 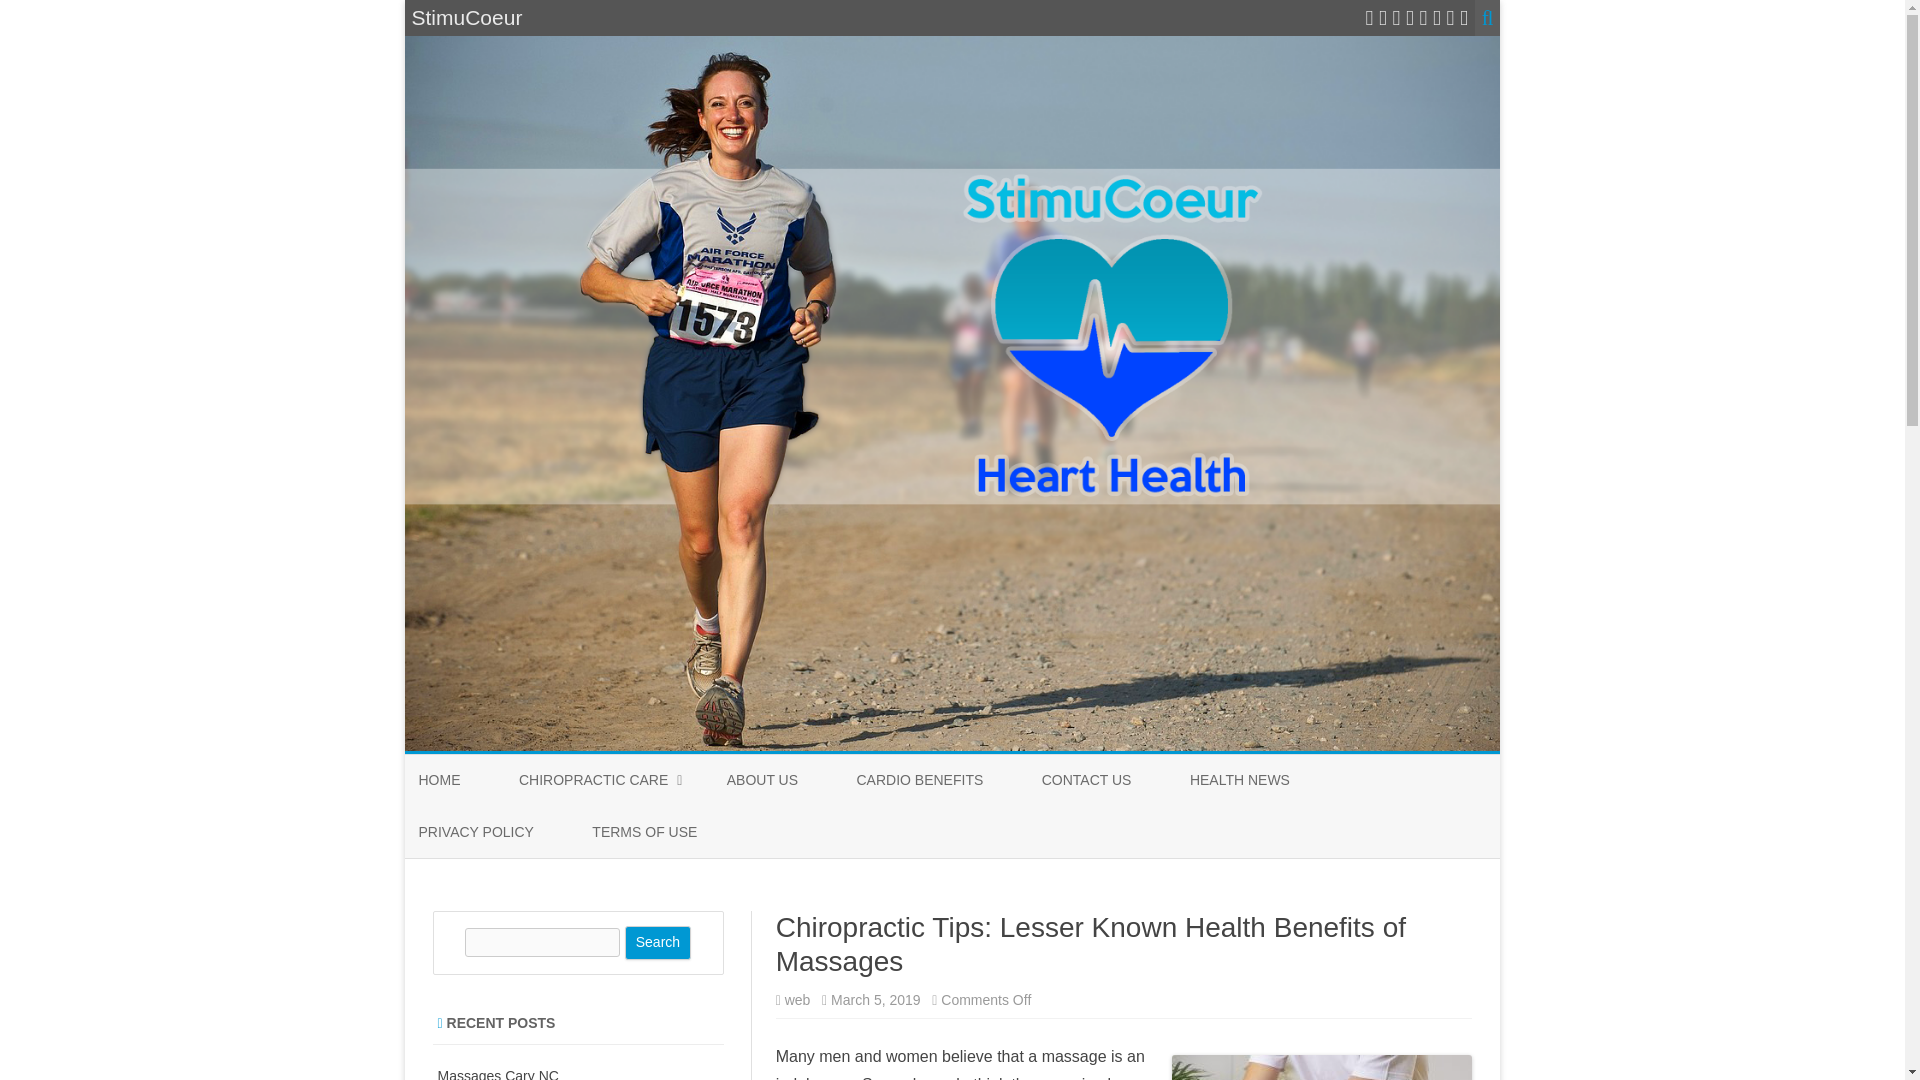 I want to click on Search, so click(x=658, y=942).